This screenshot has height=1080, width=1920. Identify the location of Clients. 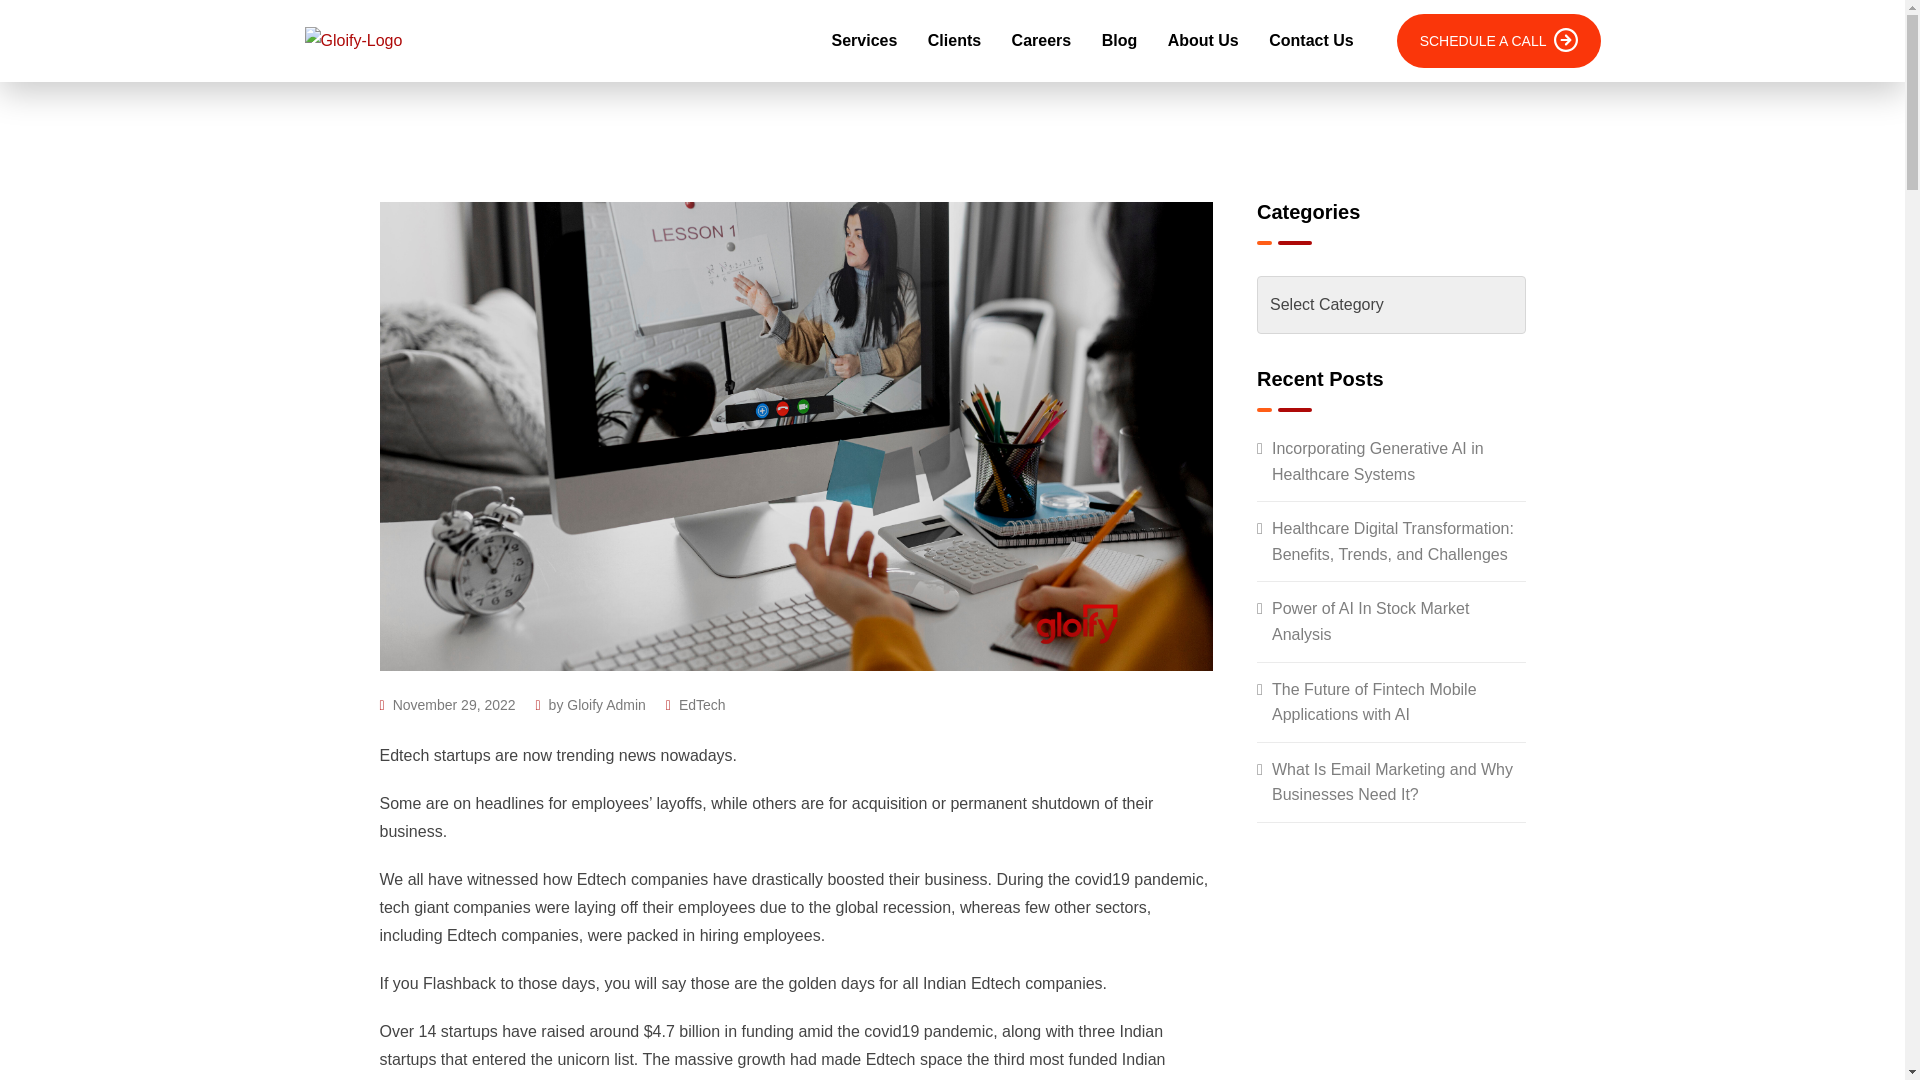
(954, 41).